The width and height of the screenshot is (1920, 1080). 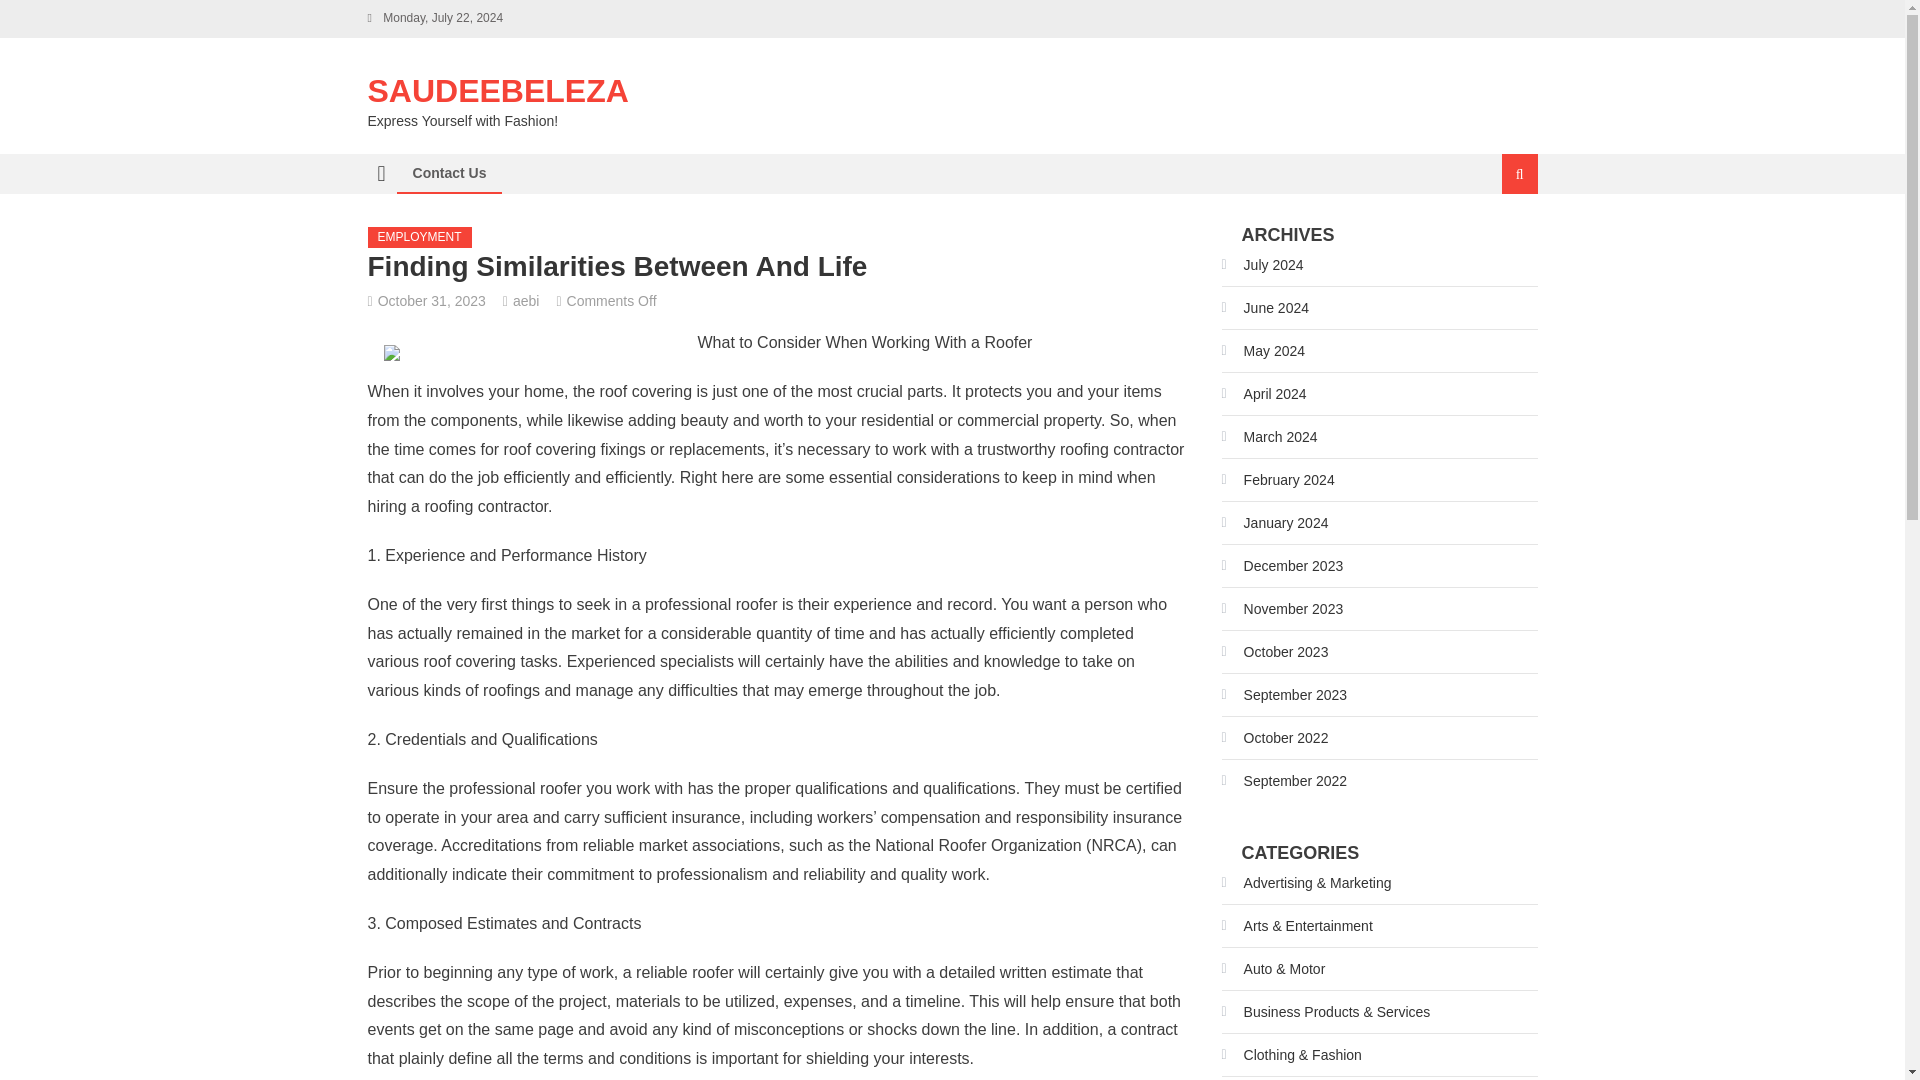 What do you see at coordinates (1263, 350) in the screenshot?
I see `May 2024` at bounding box center [1263, 350].